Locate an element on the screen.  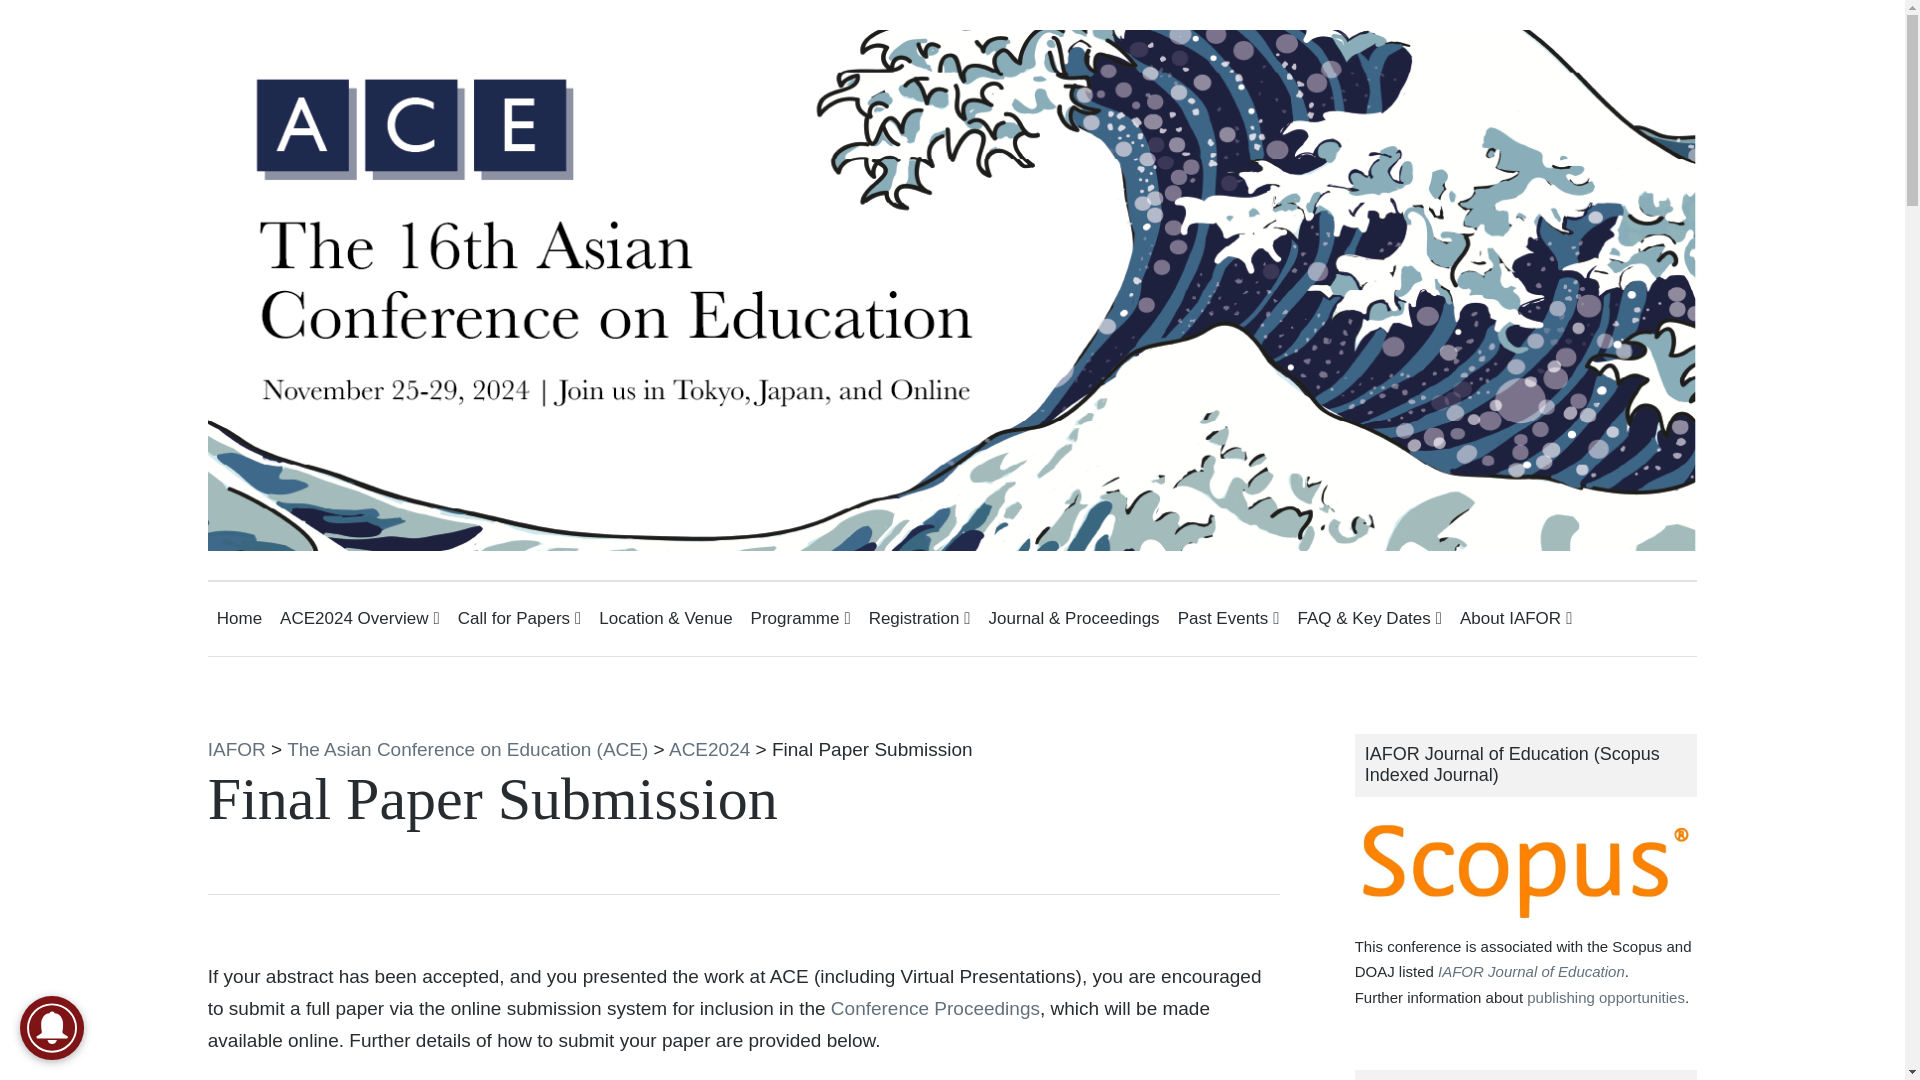
Registration is located at coordinates (920, 618).